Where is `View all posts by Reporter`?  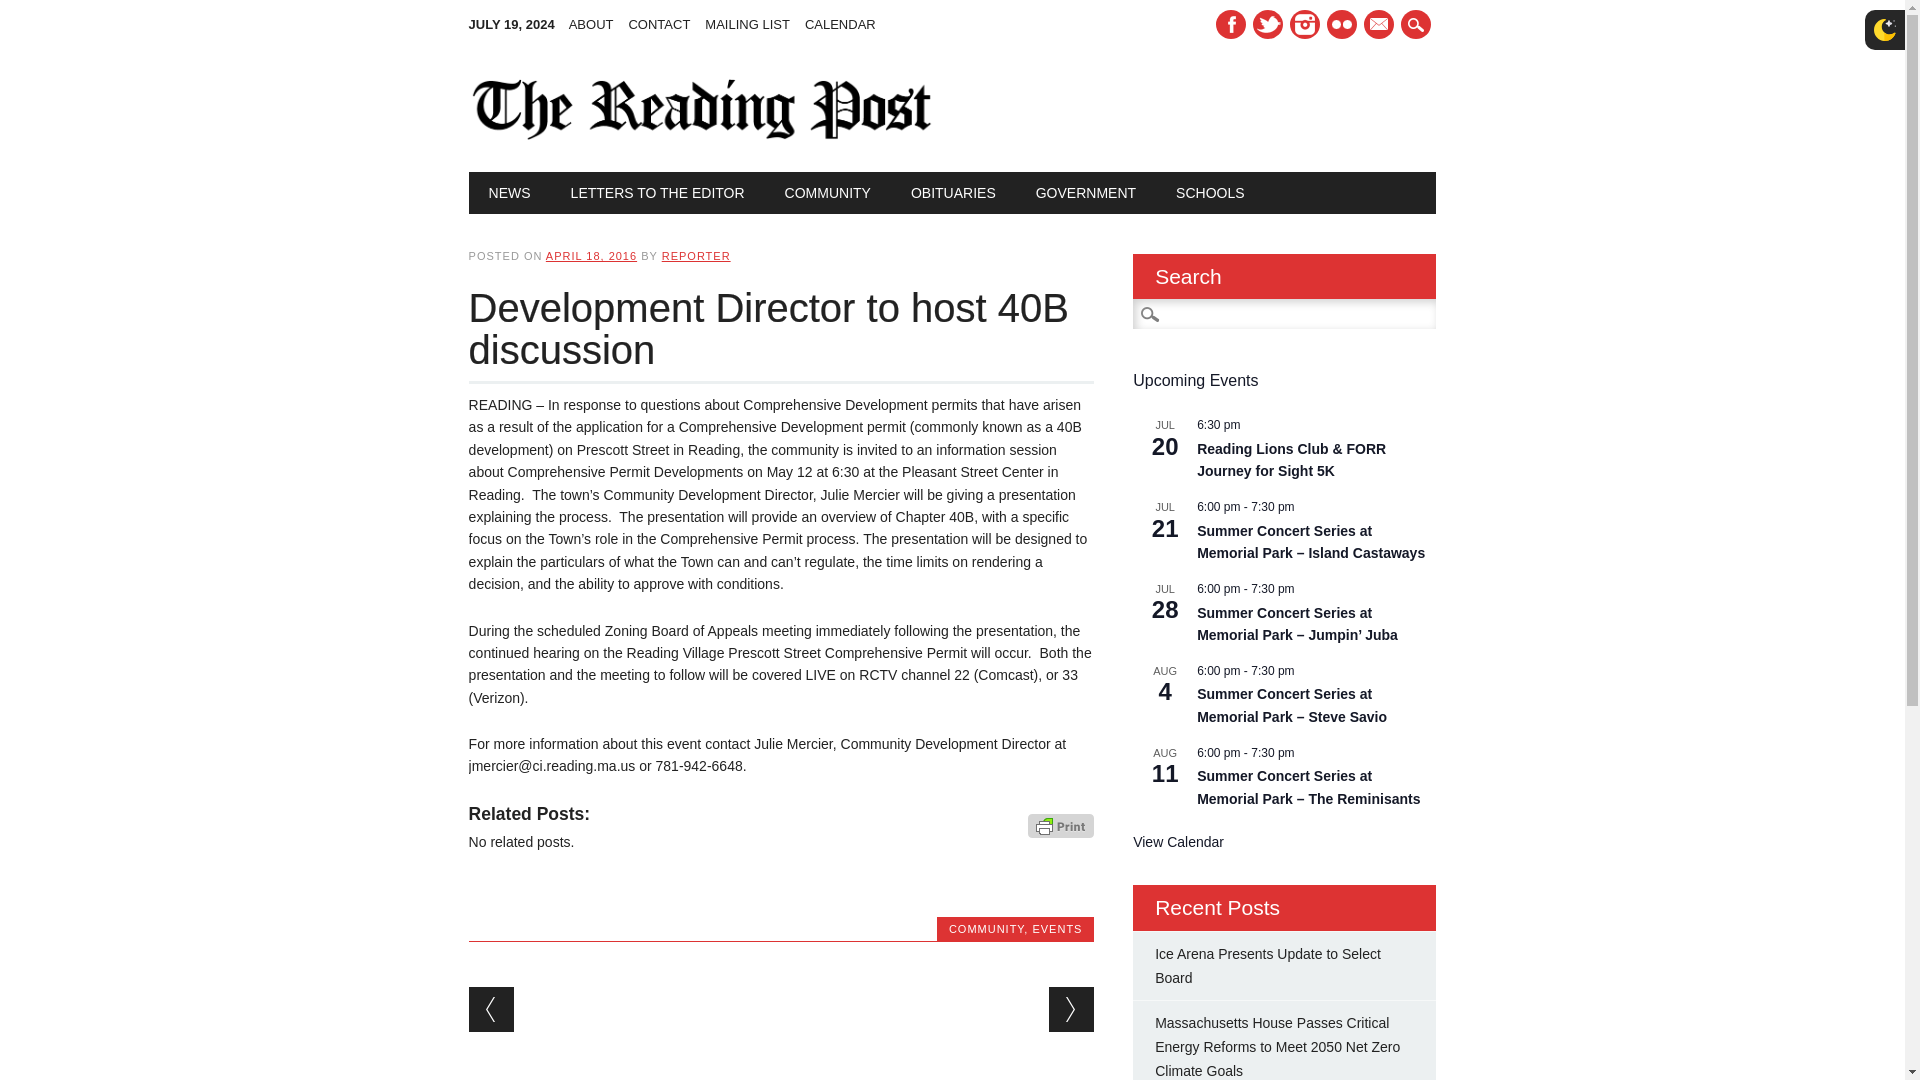
View all posts by Reporter is located at coordinates (696, 256).